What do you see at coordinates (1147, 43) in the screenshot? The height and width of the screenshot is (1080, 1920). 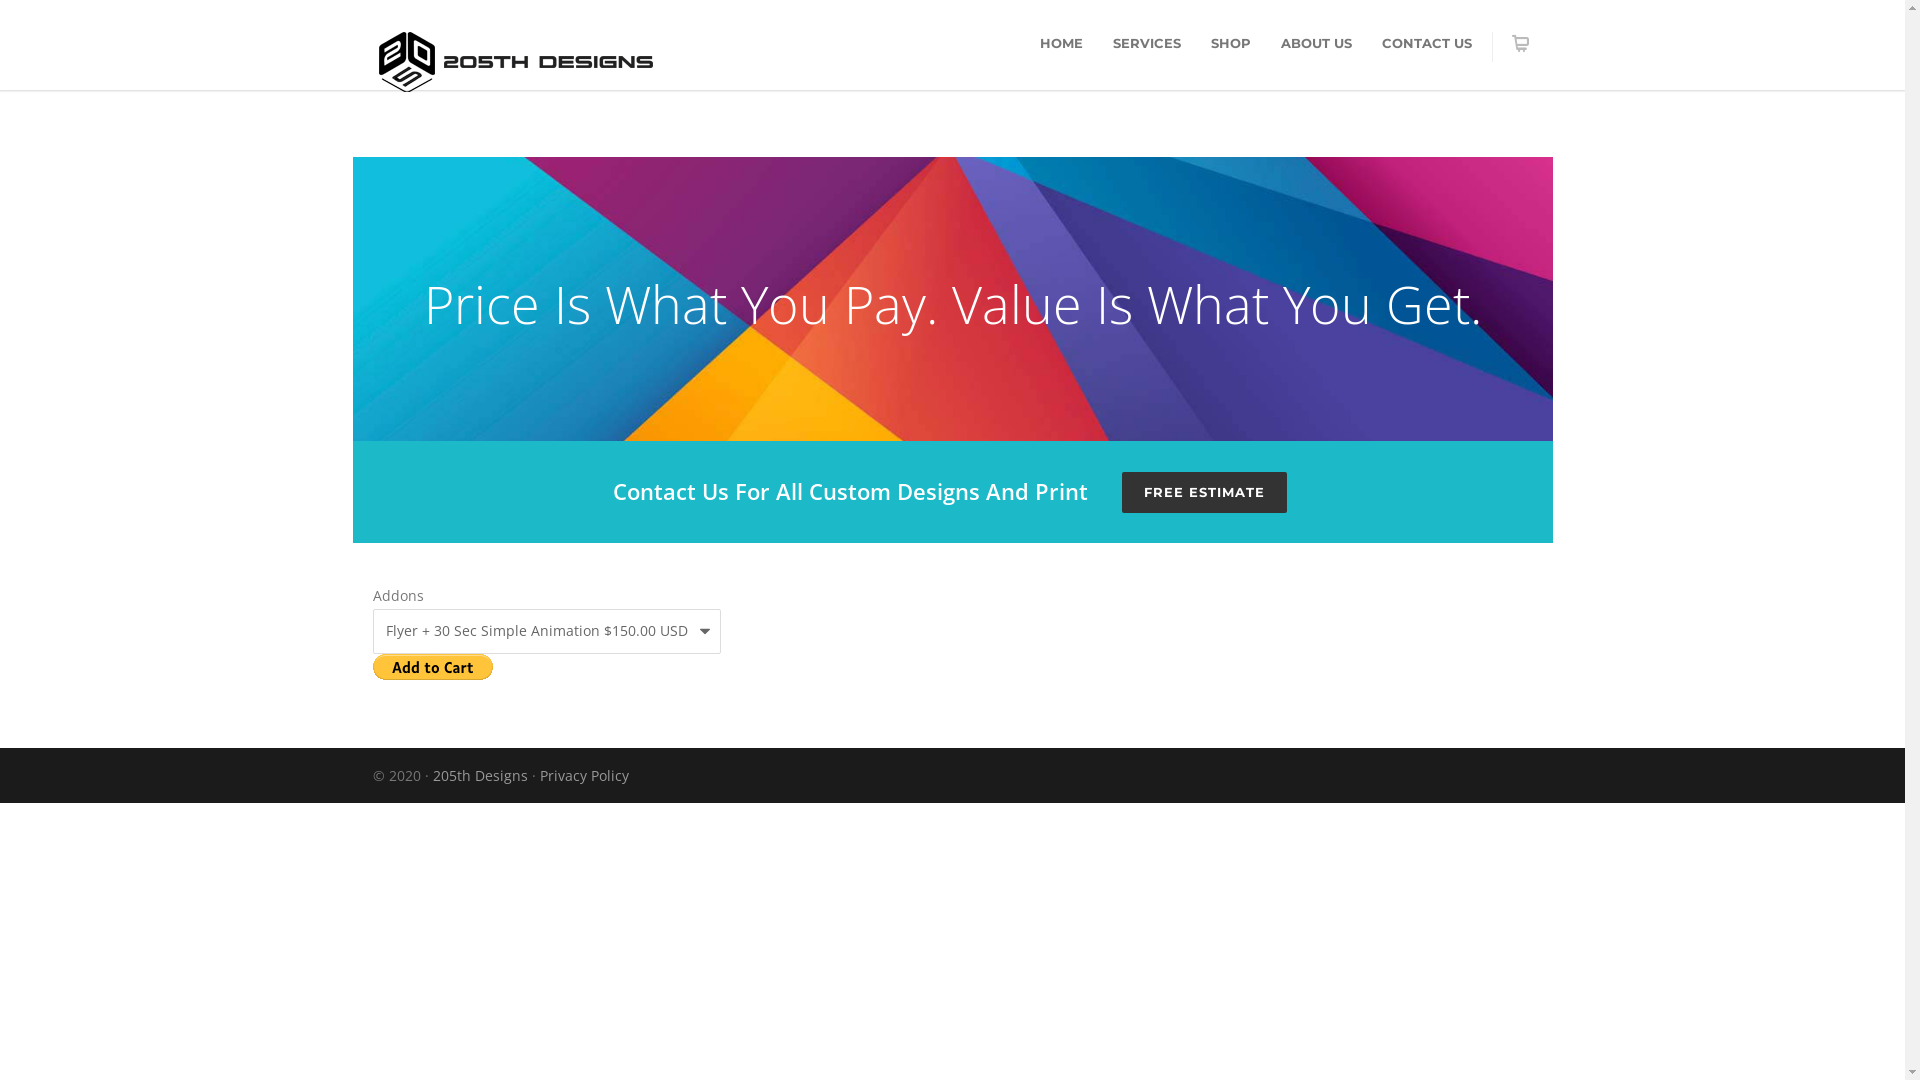 I see `SERVICES` at bounding box center [1147, 43].